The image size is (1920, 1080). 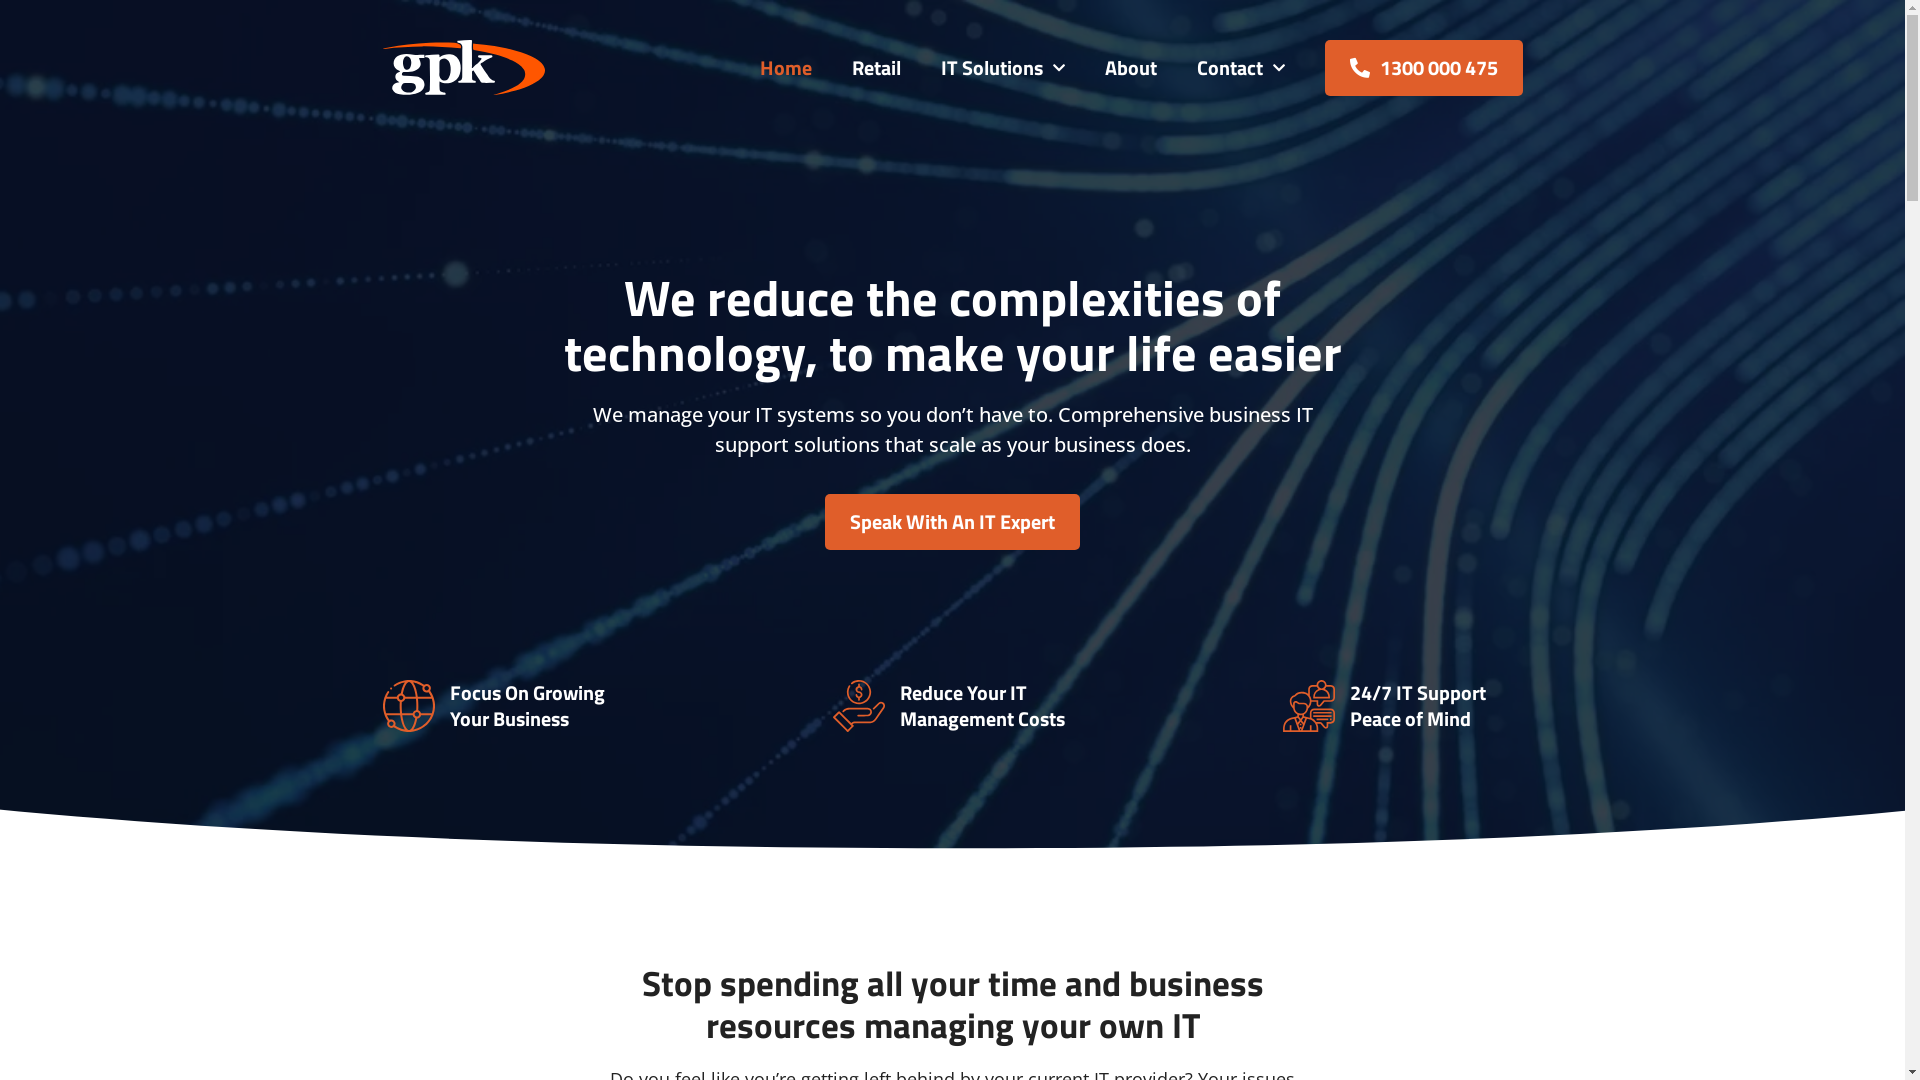 What do you see at coordinates (786, 67) in the screenshot?
I see `Home` at bounding box center [786, 67].